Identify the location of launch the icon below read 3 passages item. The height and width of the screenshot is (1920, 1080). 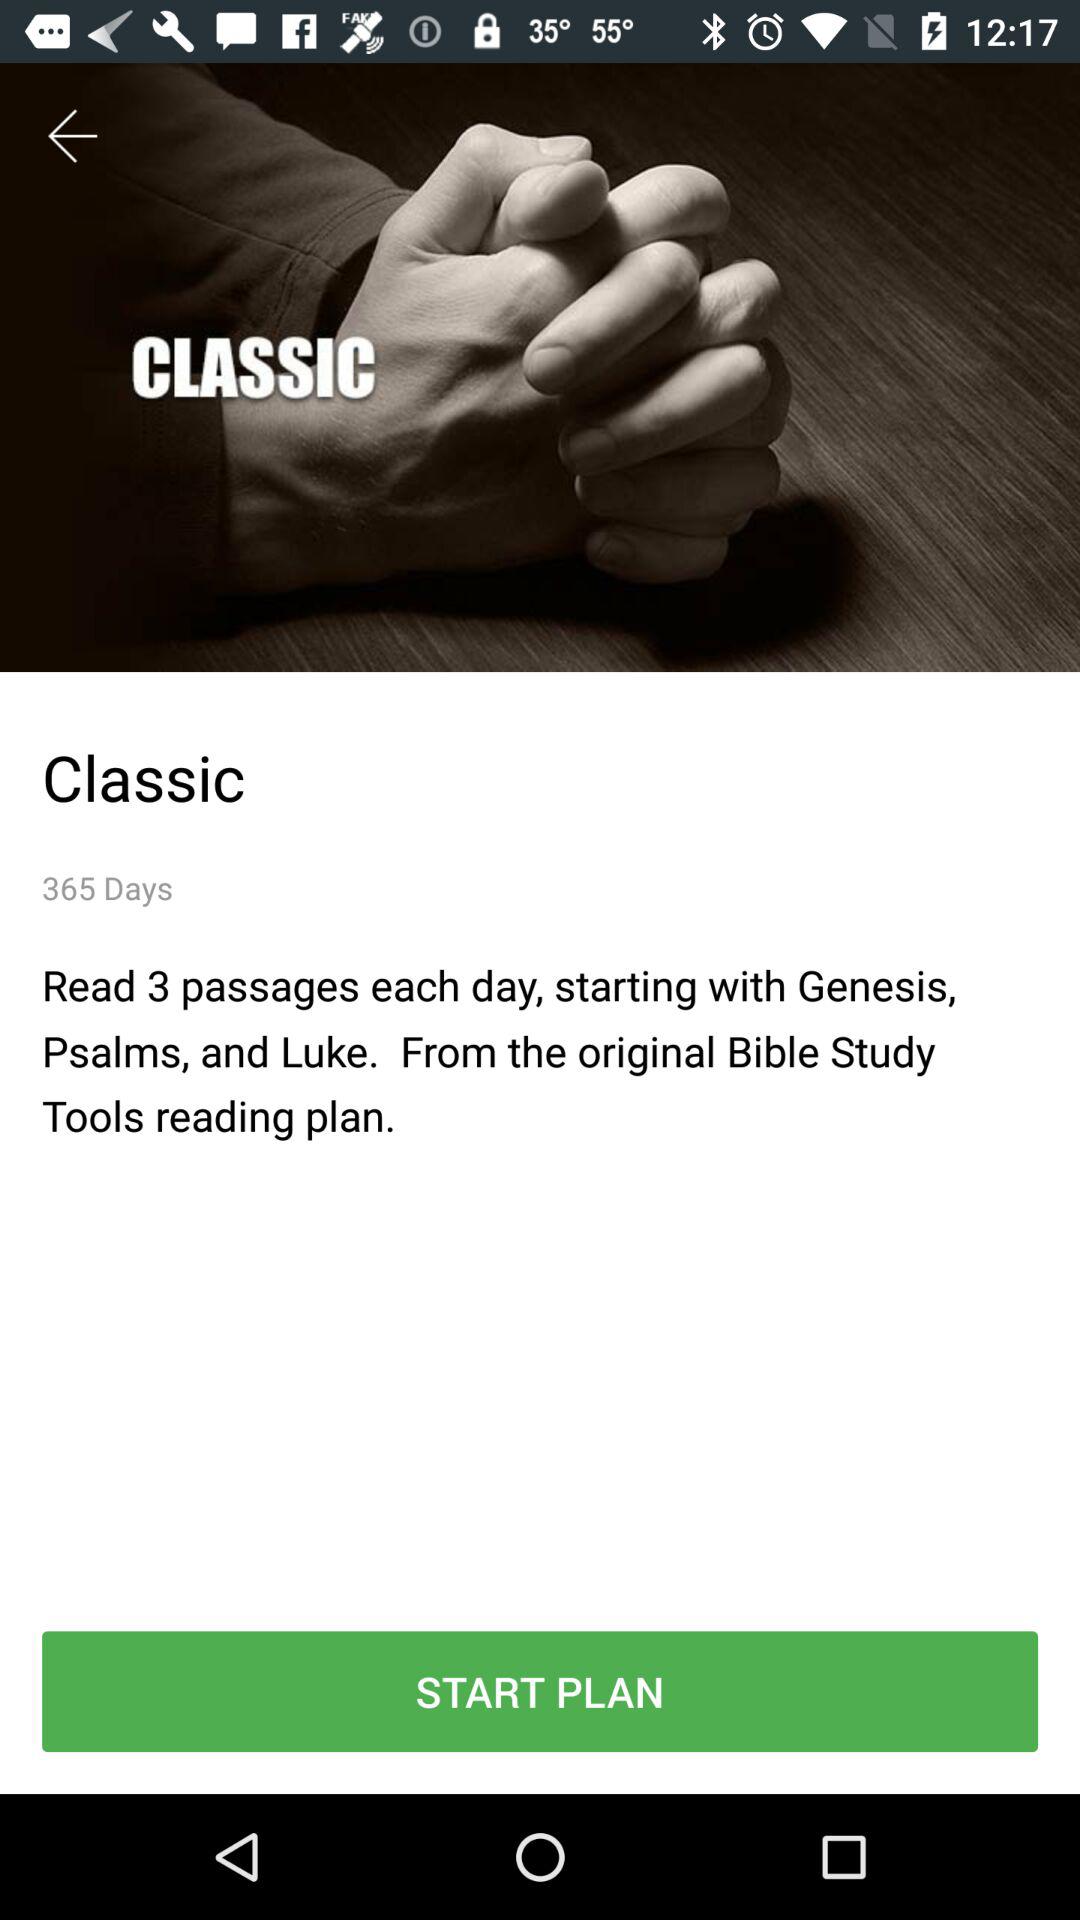
(540, 1692).